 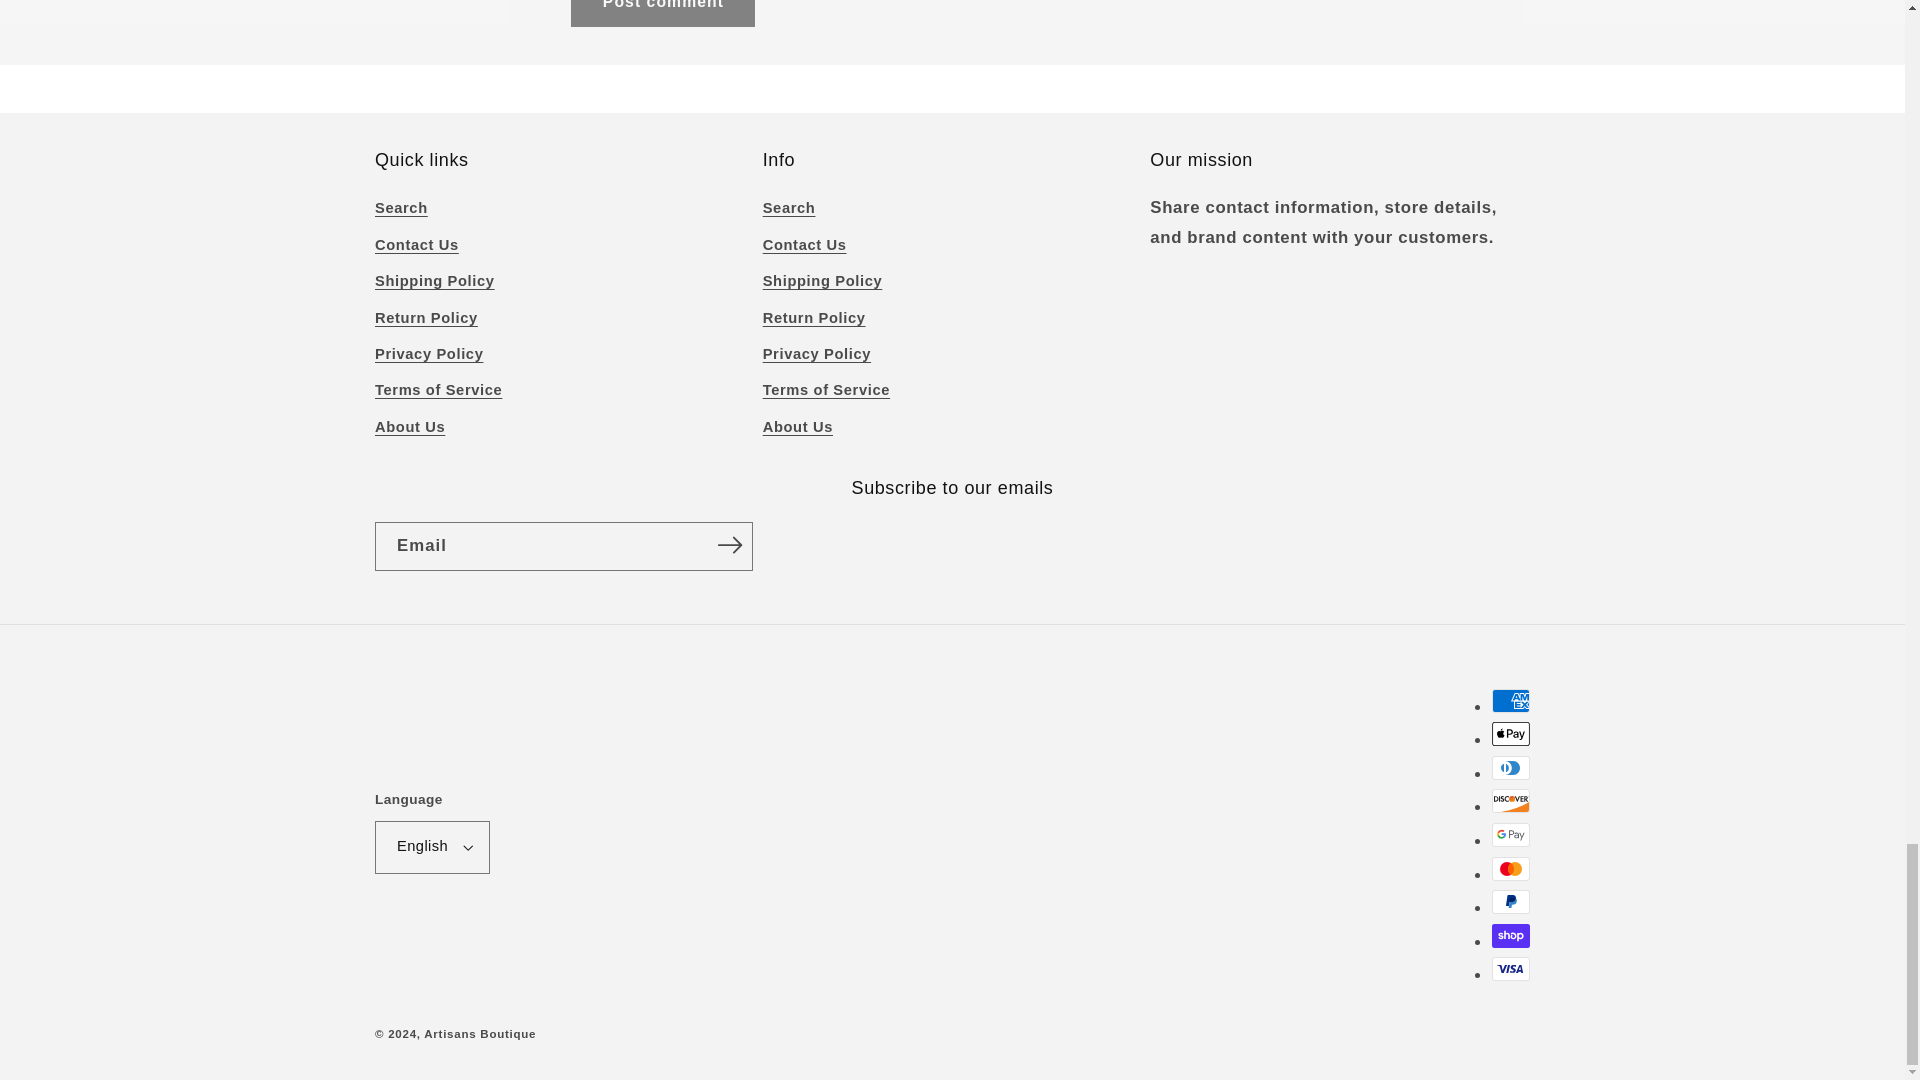 What do you see at coordinates (438, 390) in the screenshot?
I see `Terms of Service` at bounding box center [438, 390].